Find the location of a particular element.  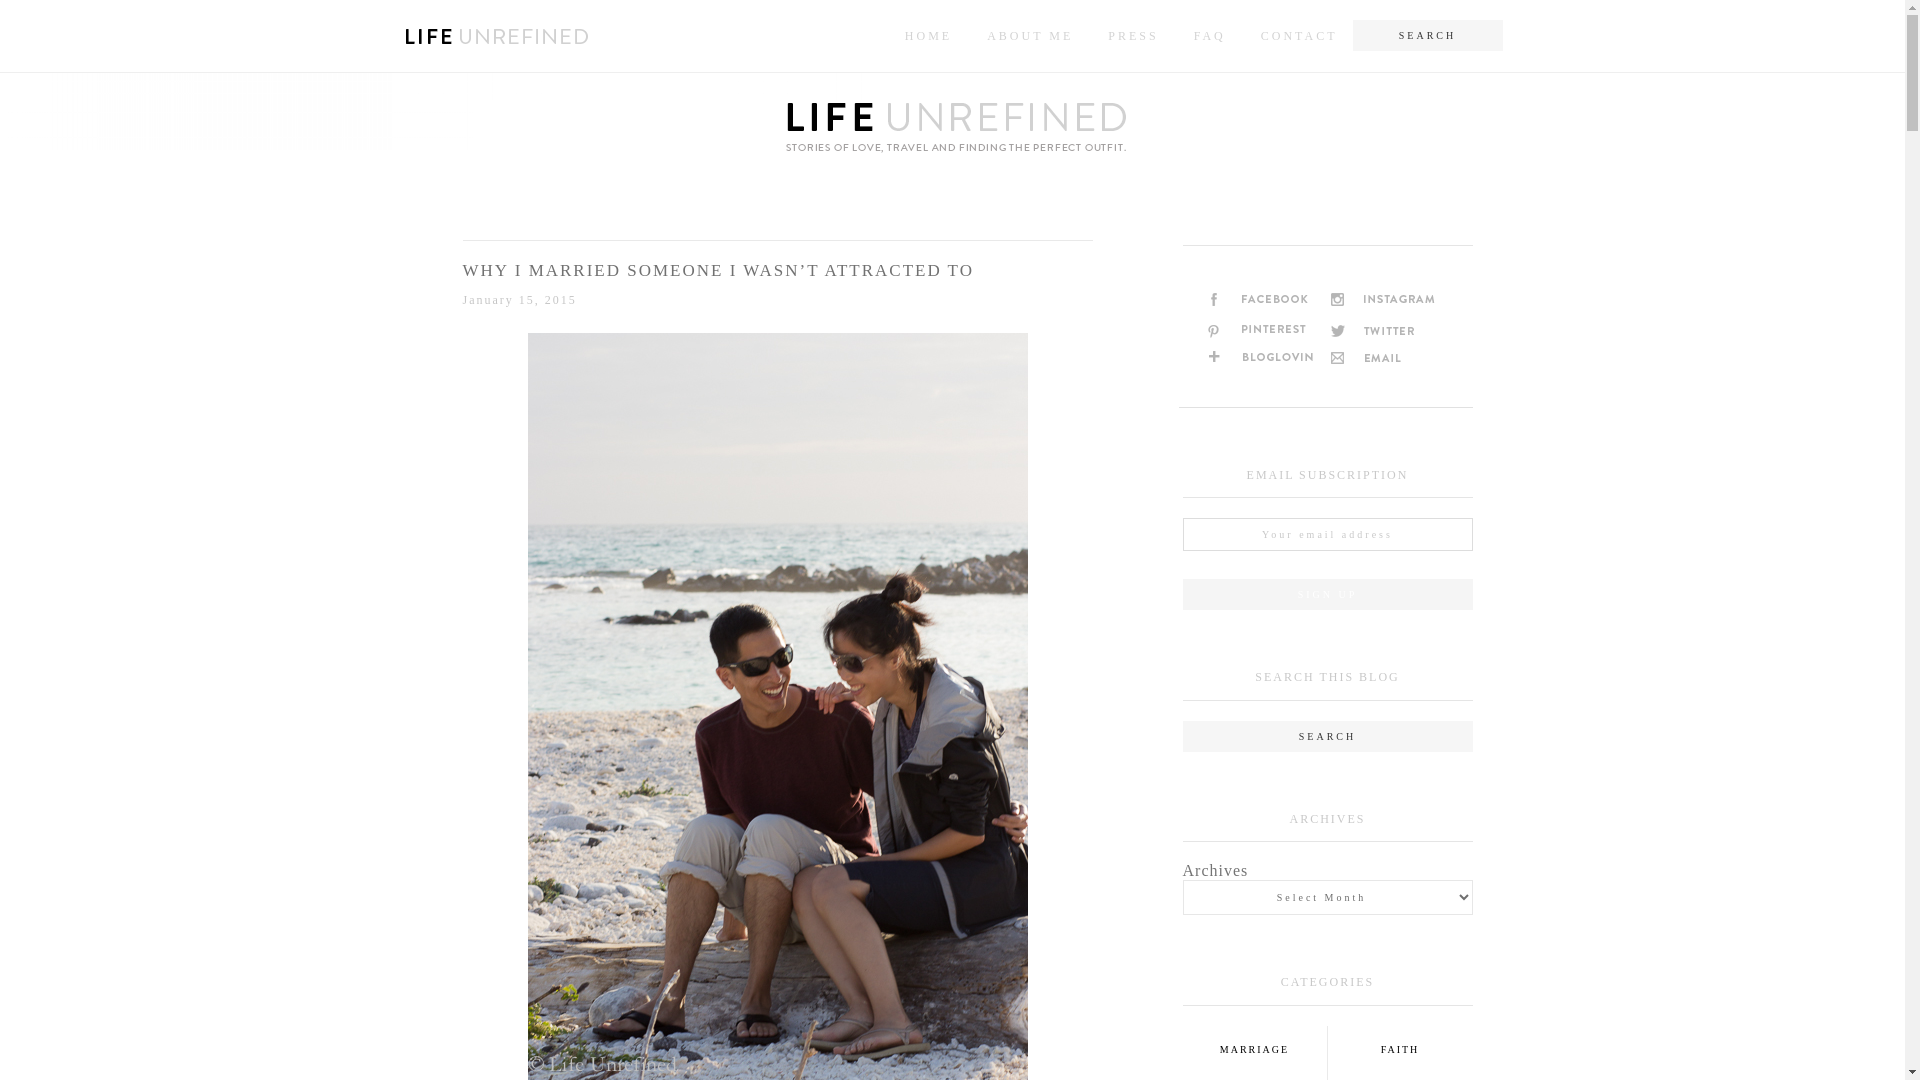

HOME is located at coordinates (928, 36).